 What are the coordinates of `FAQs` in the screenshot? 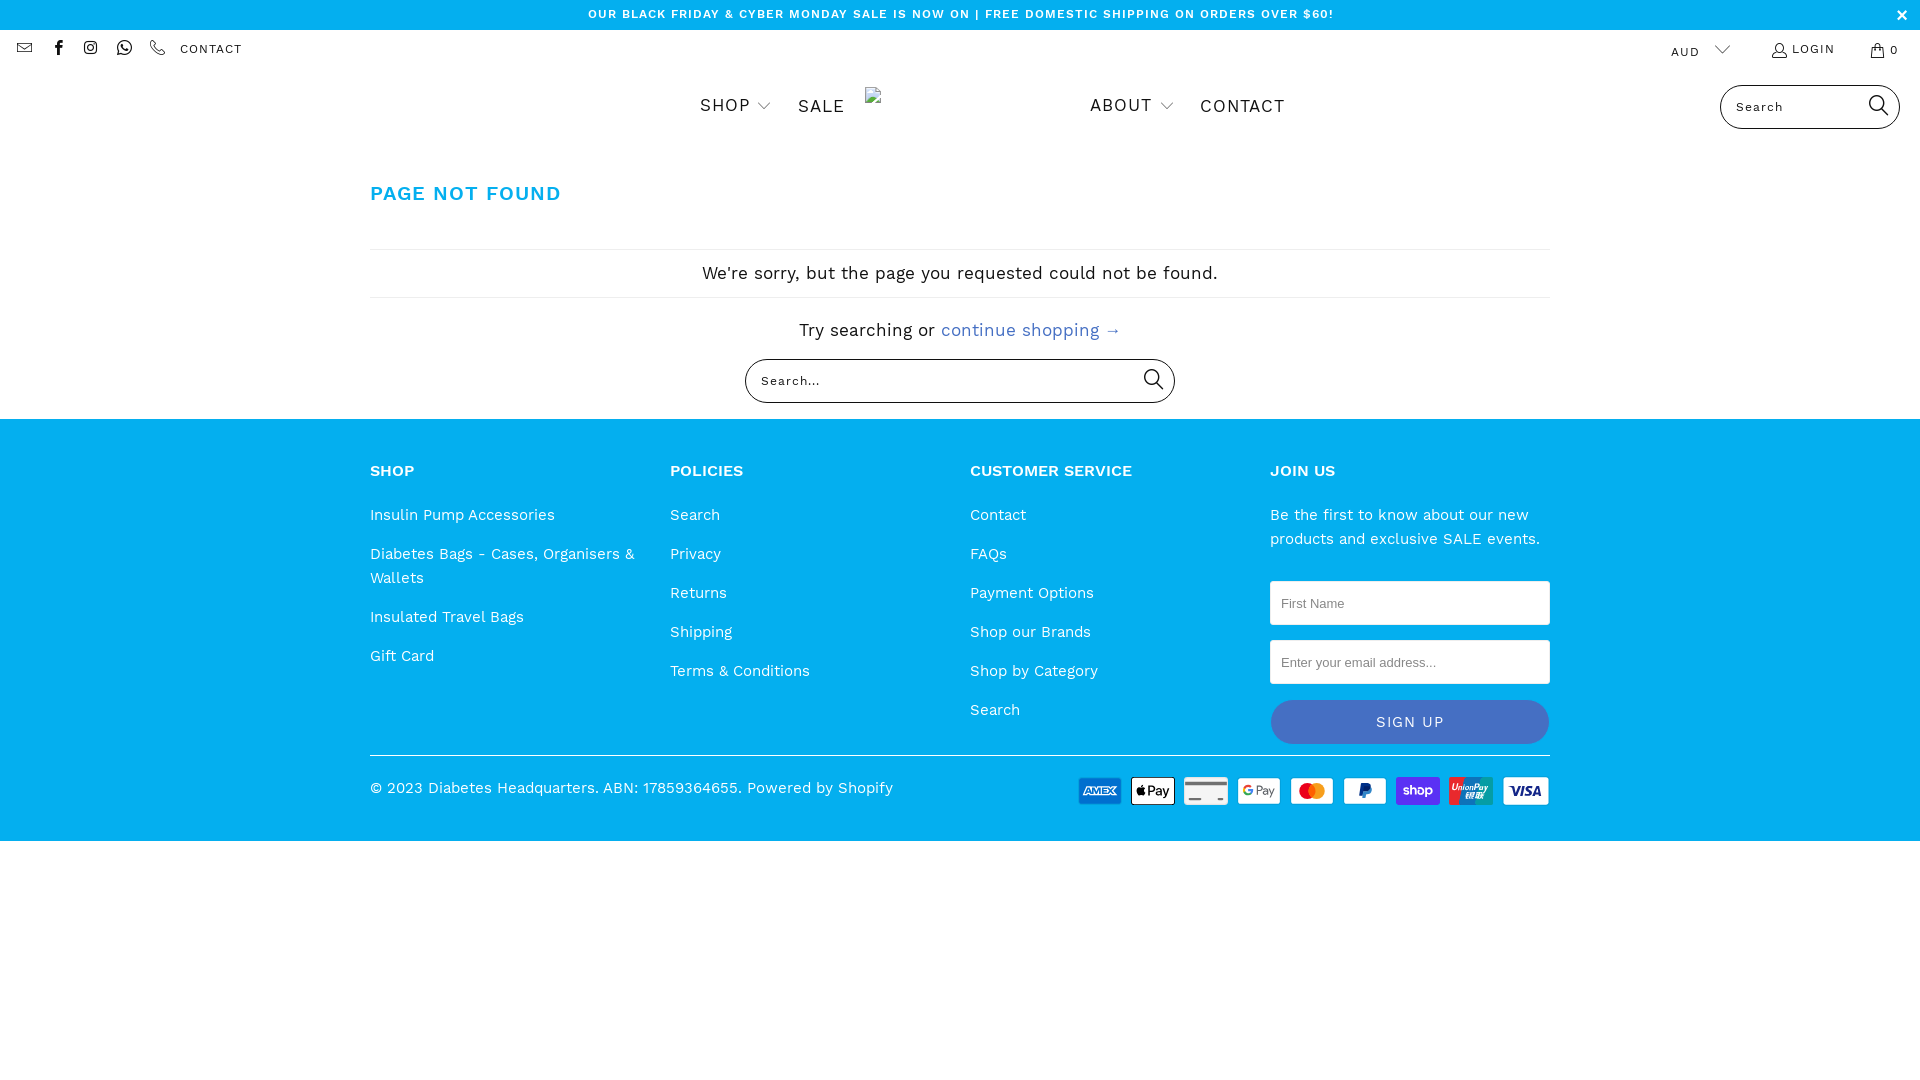 It's located at (988, 554).